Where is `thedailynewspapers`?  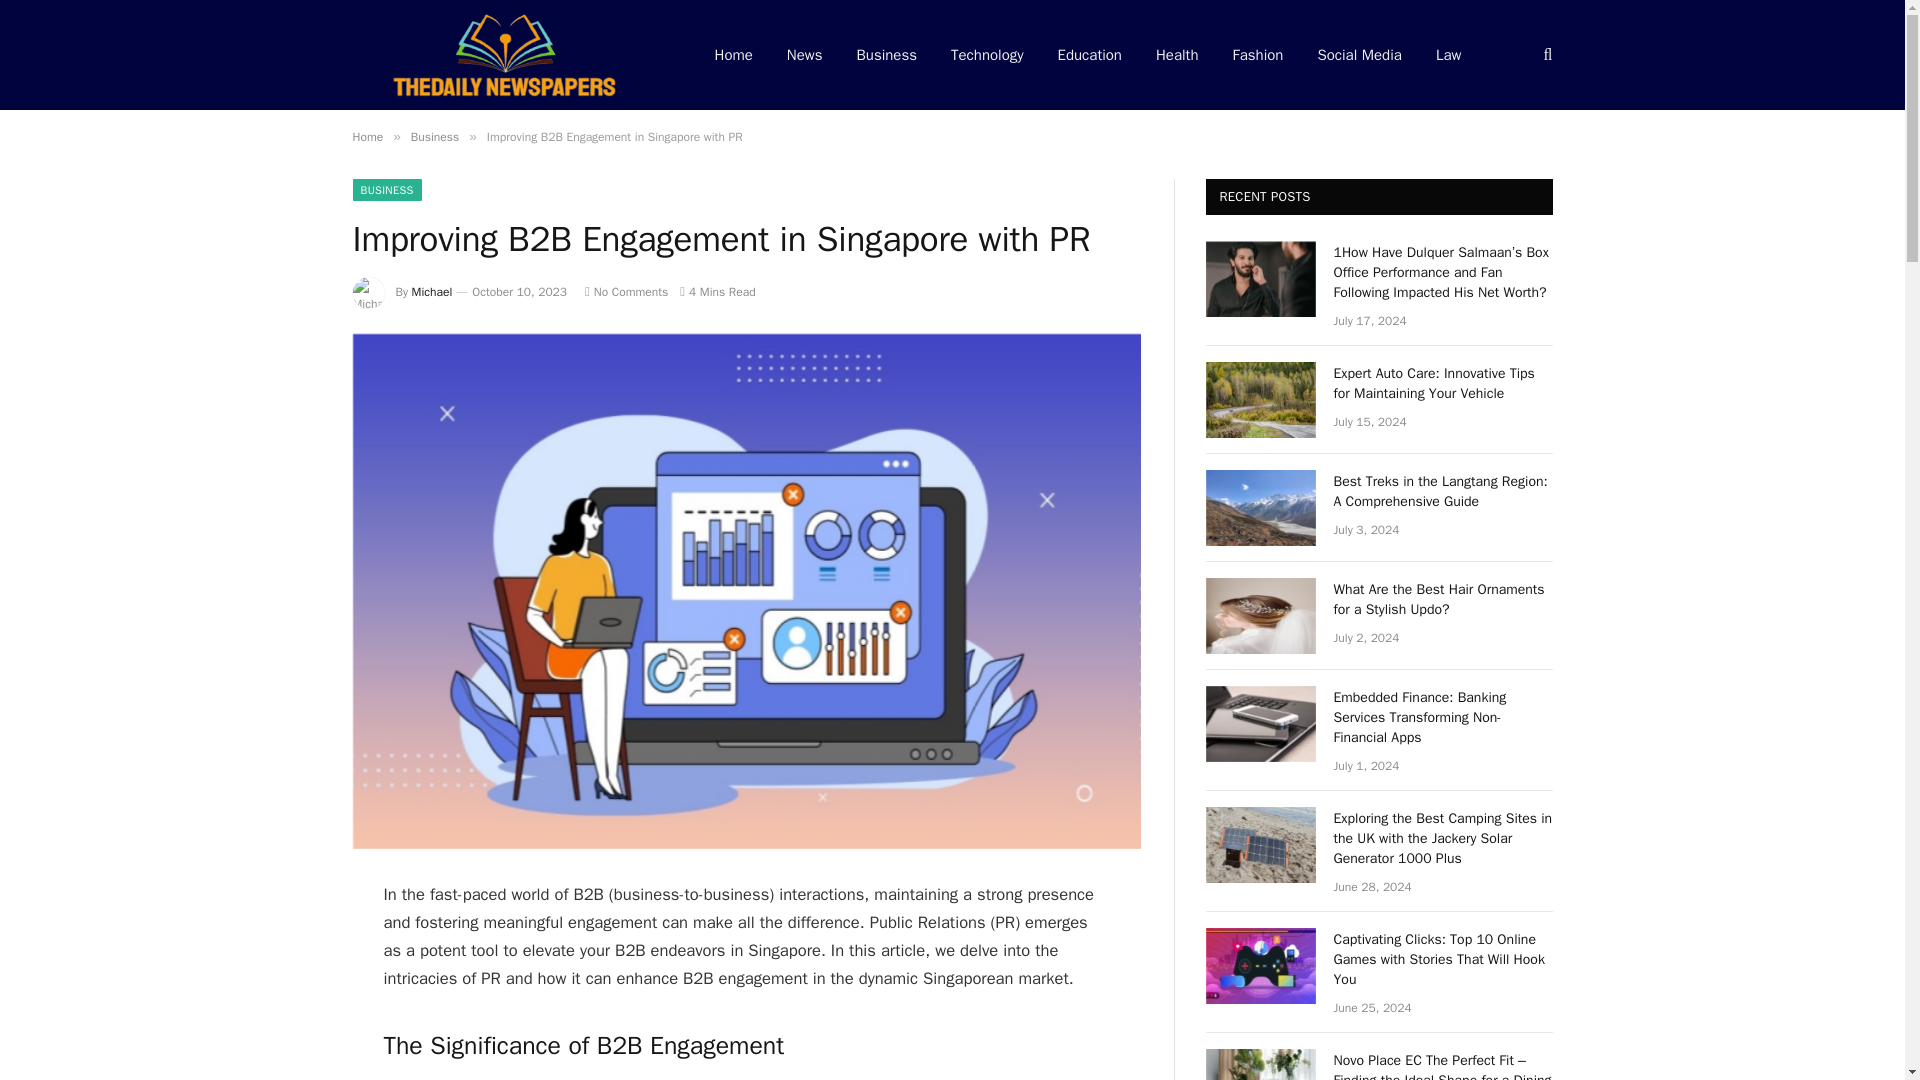 thedailynewspapers is located at coordinates (506, 55).